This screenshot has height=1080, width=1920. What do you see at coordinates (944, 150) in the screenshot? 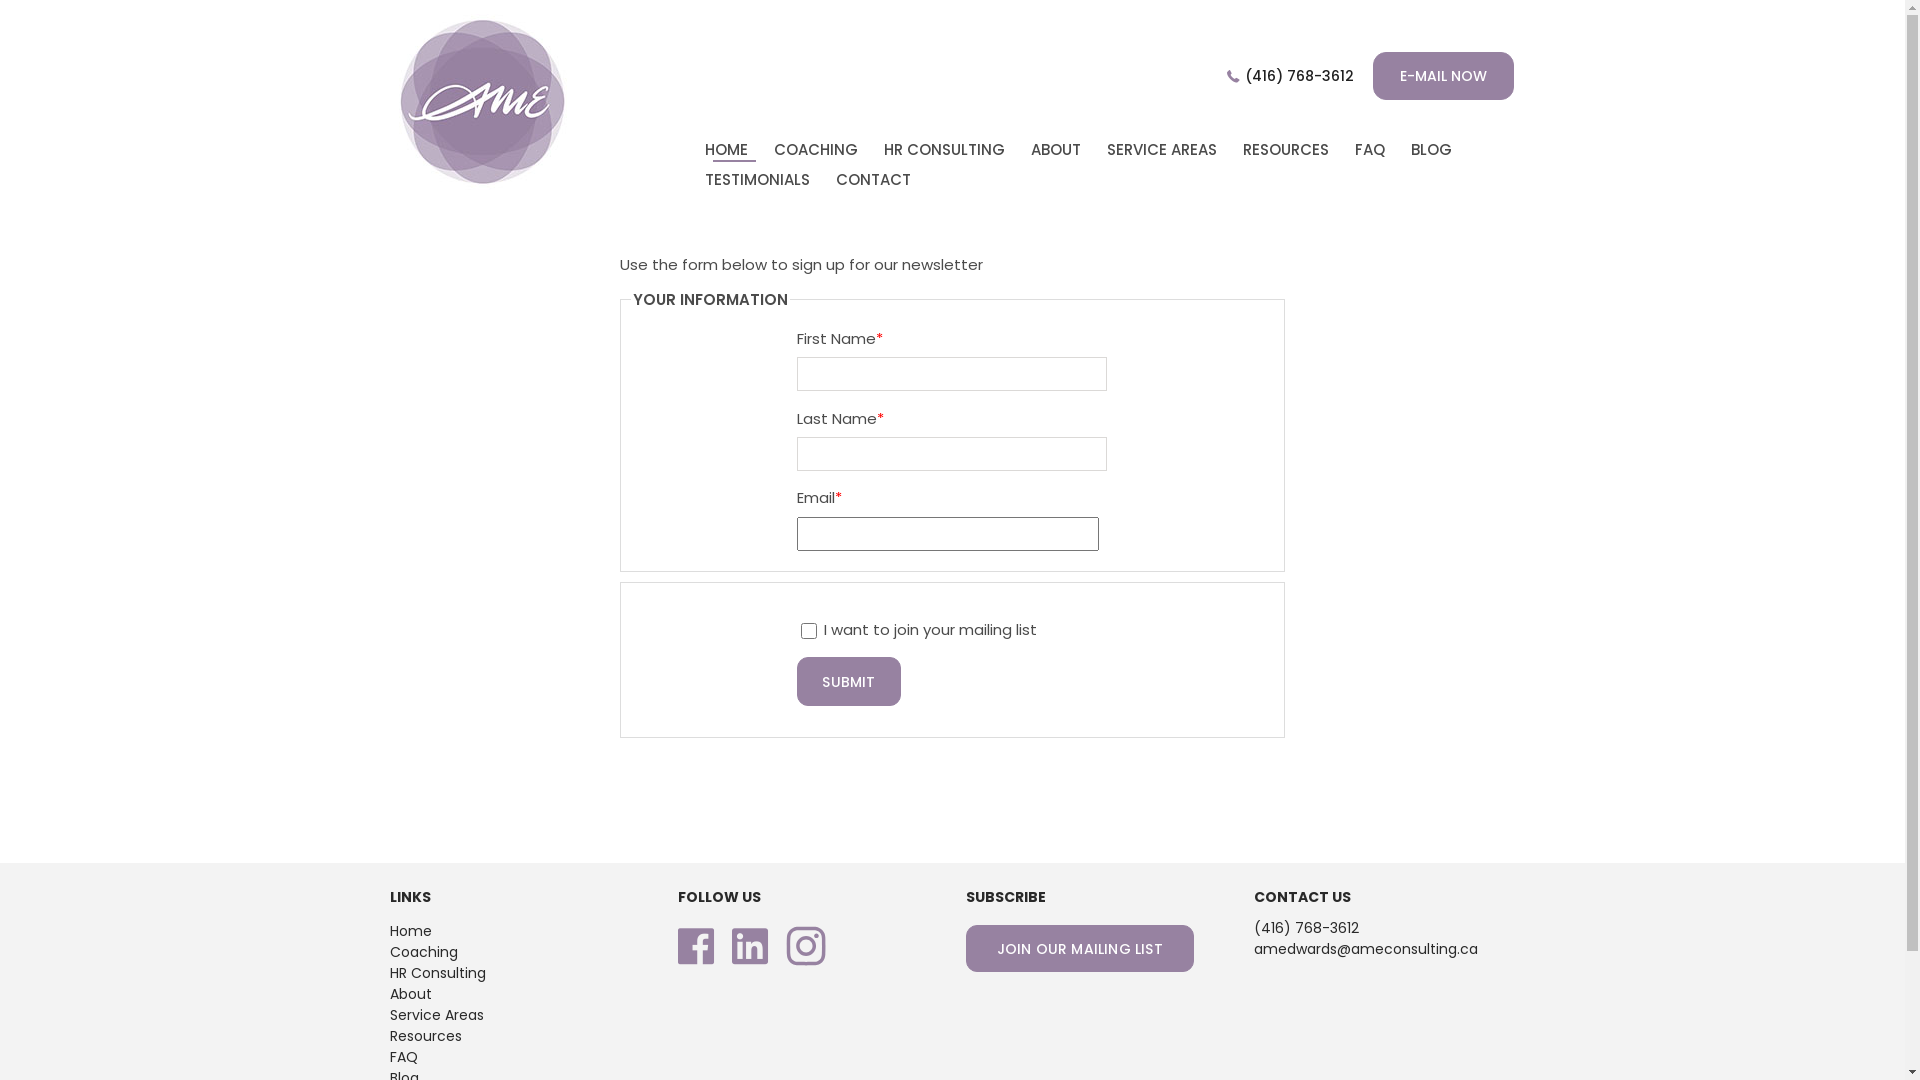
I see `HR CONSULTING` at bounding box center [944, 150].